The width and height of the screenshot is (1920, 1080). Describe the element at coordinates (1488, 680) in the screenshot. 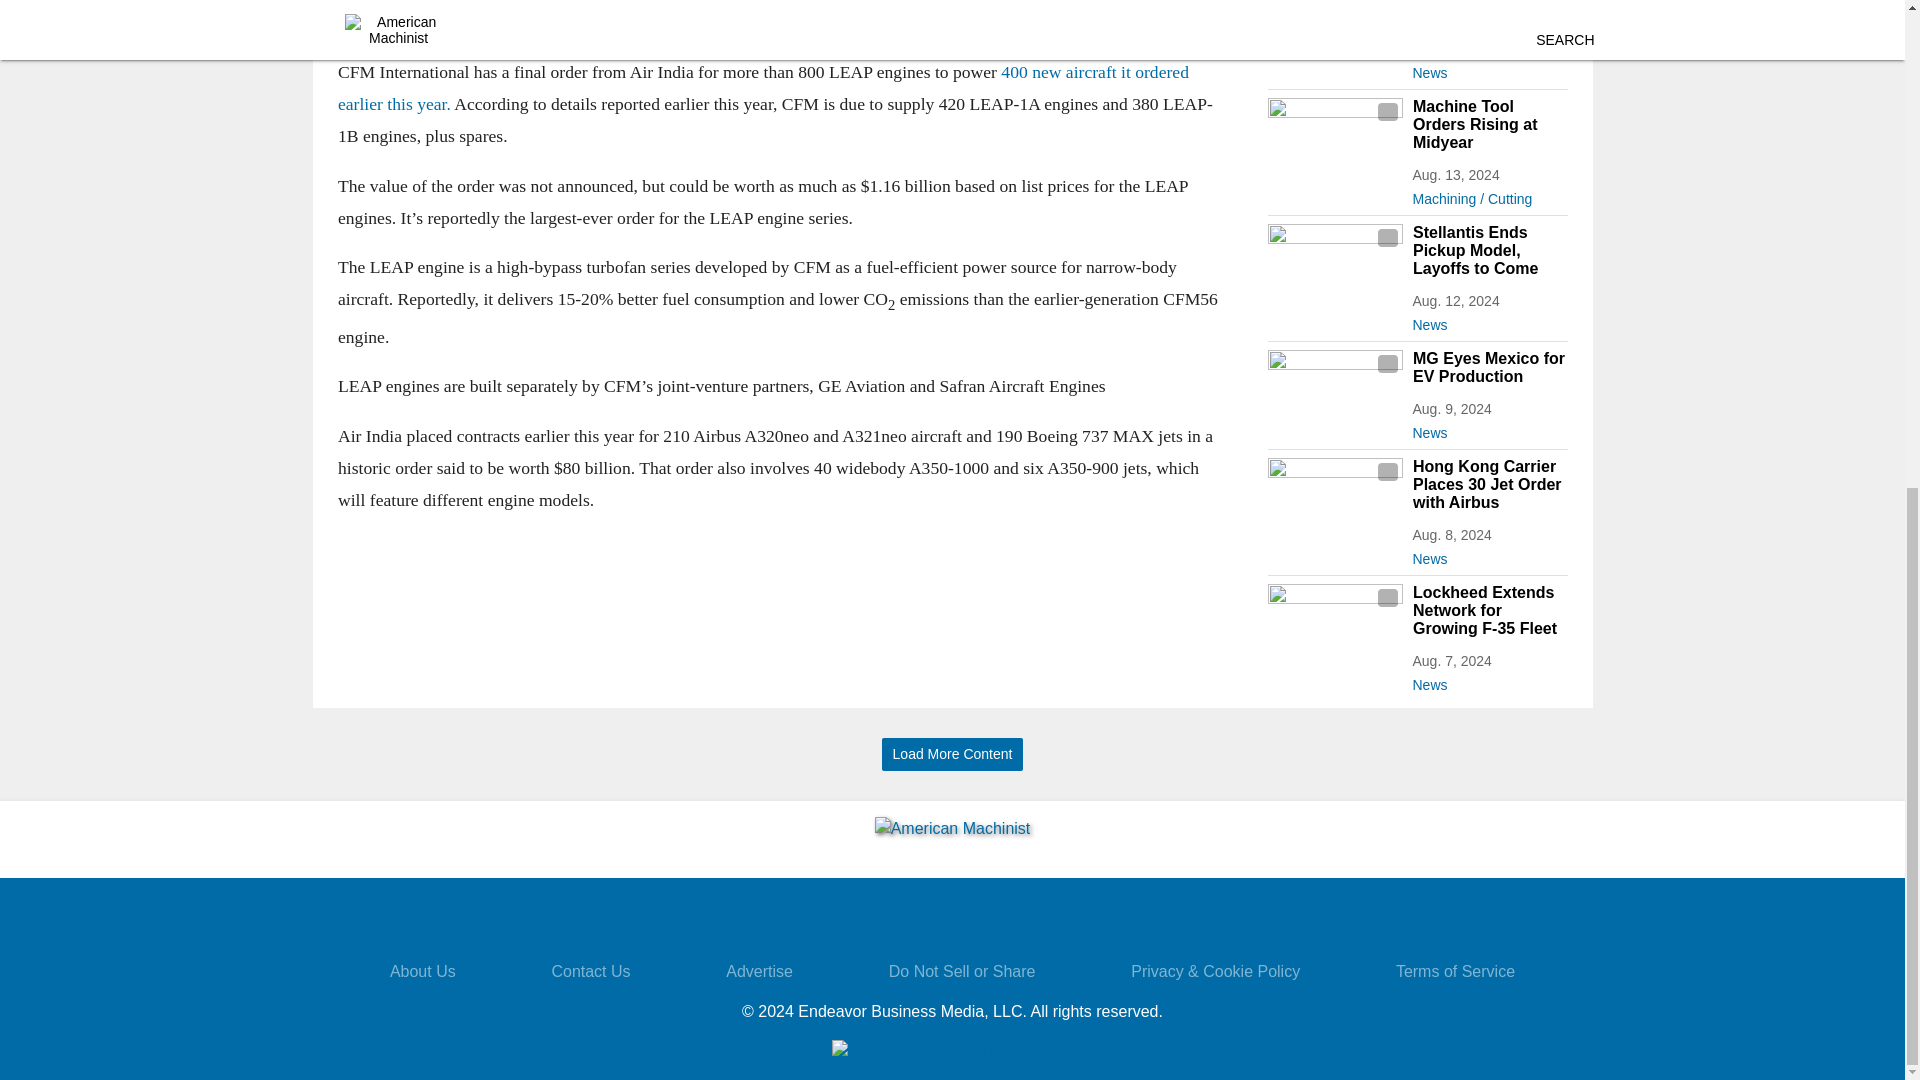

I see `News` at that location.